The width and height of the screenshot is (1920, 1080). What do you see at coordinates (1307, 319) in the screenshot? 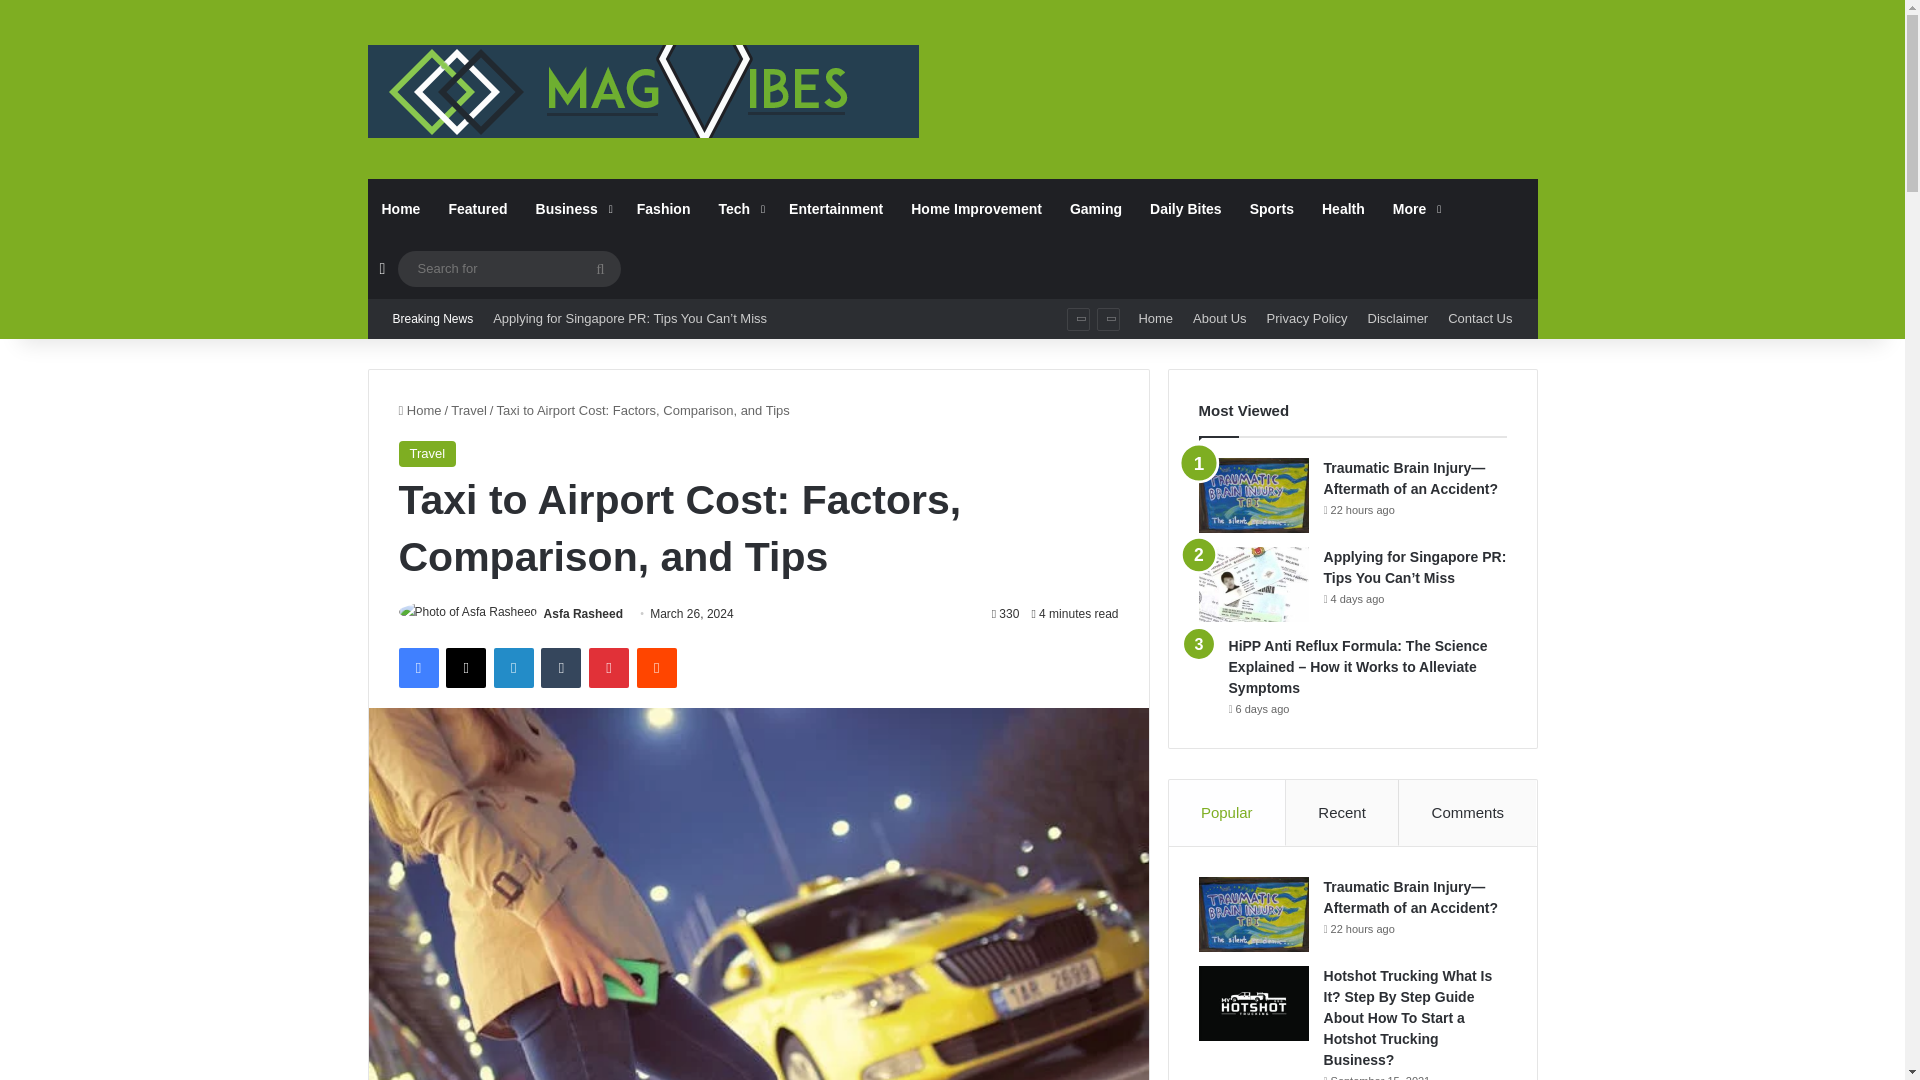
I see `Privacy Policy` at bounding box center [1307, 319].